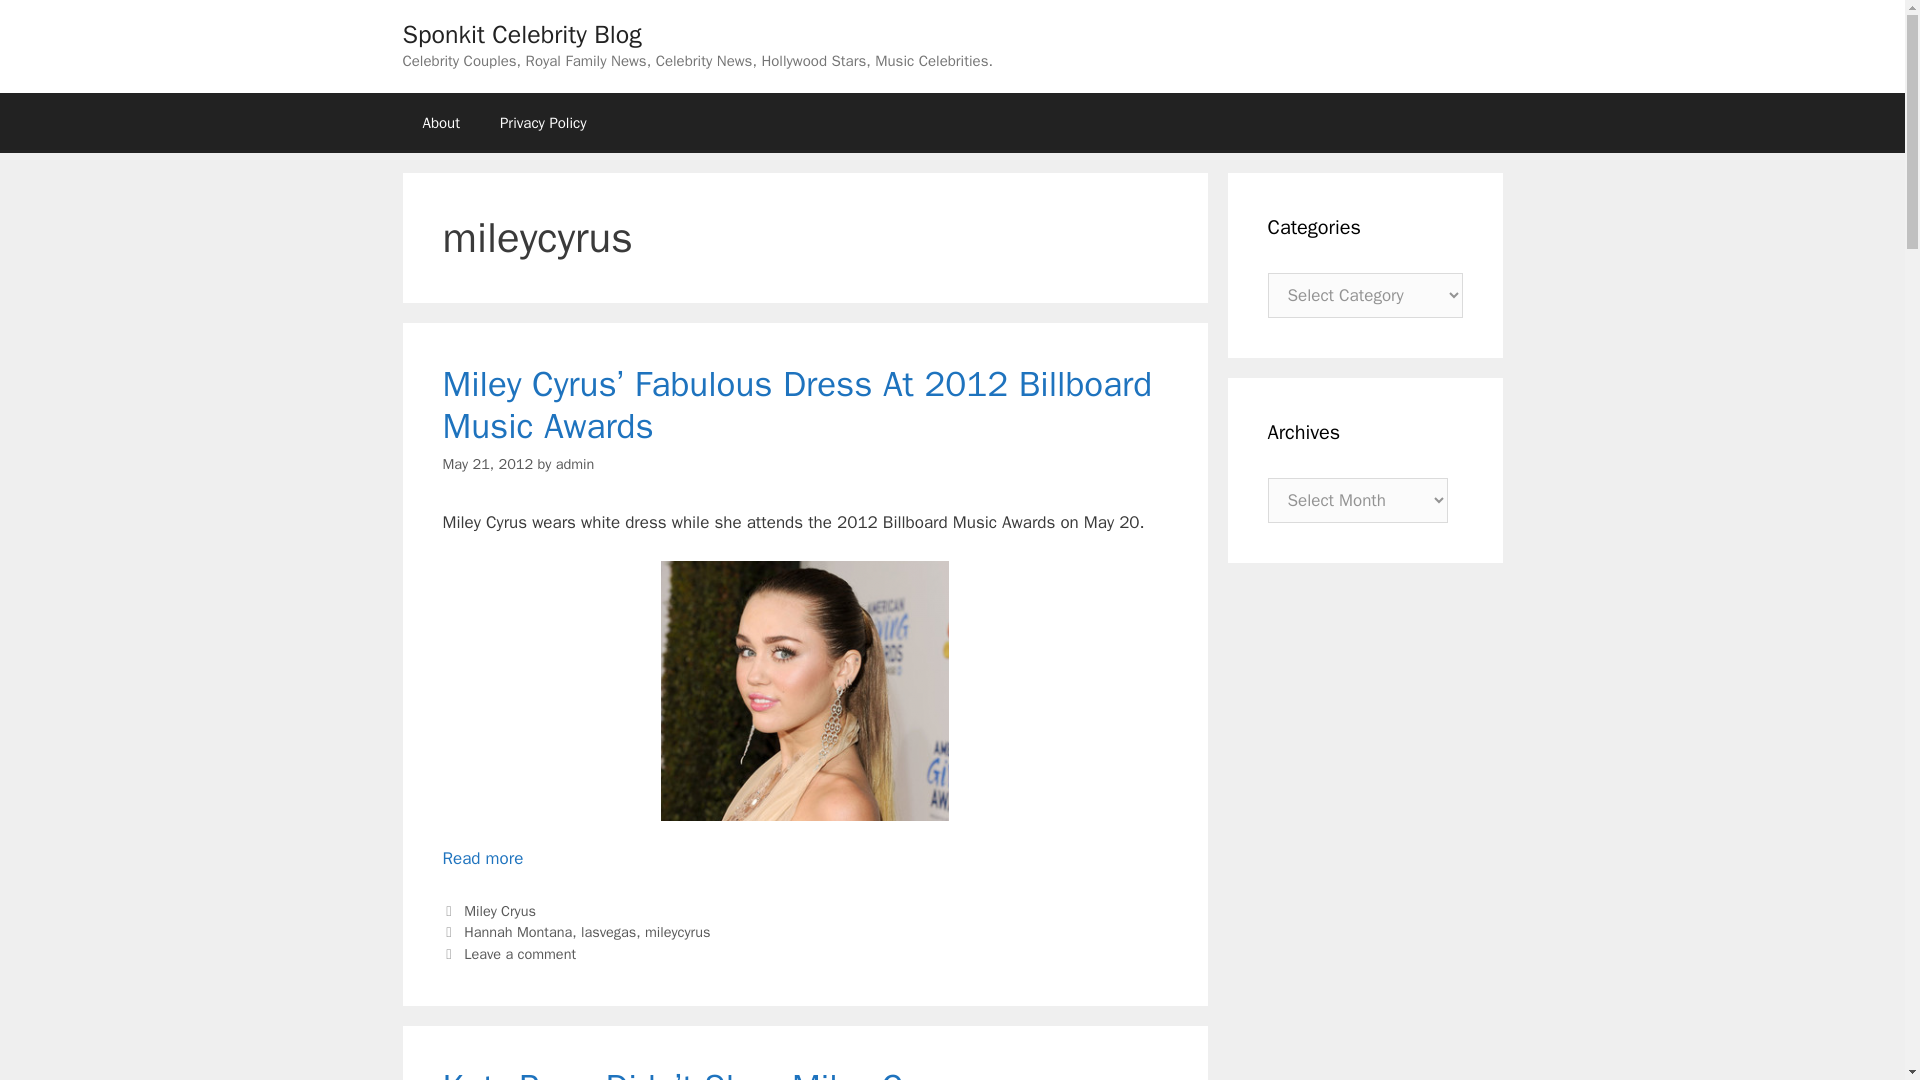 The width and height of the screenshot is (1920, 1080). What do you see at coordinates (500, 910) in the screenshot?
I see `Miley Cryus` at bounding box center [500, 910].